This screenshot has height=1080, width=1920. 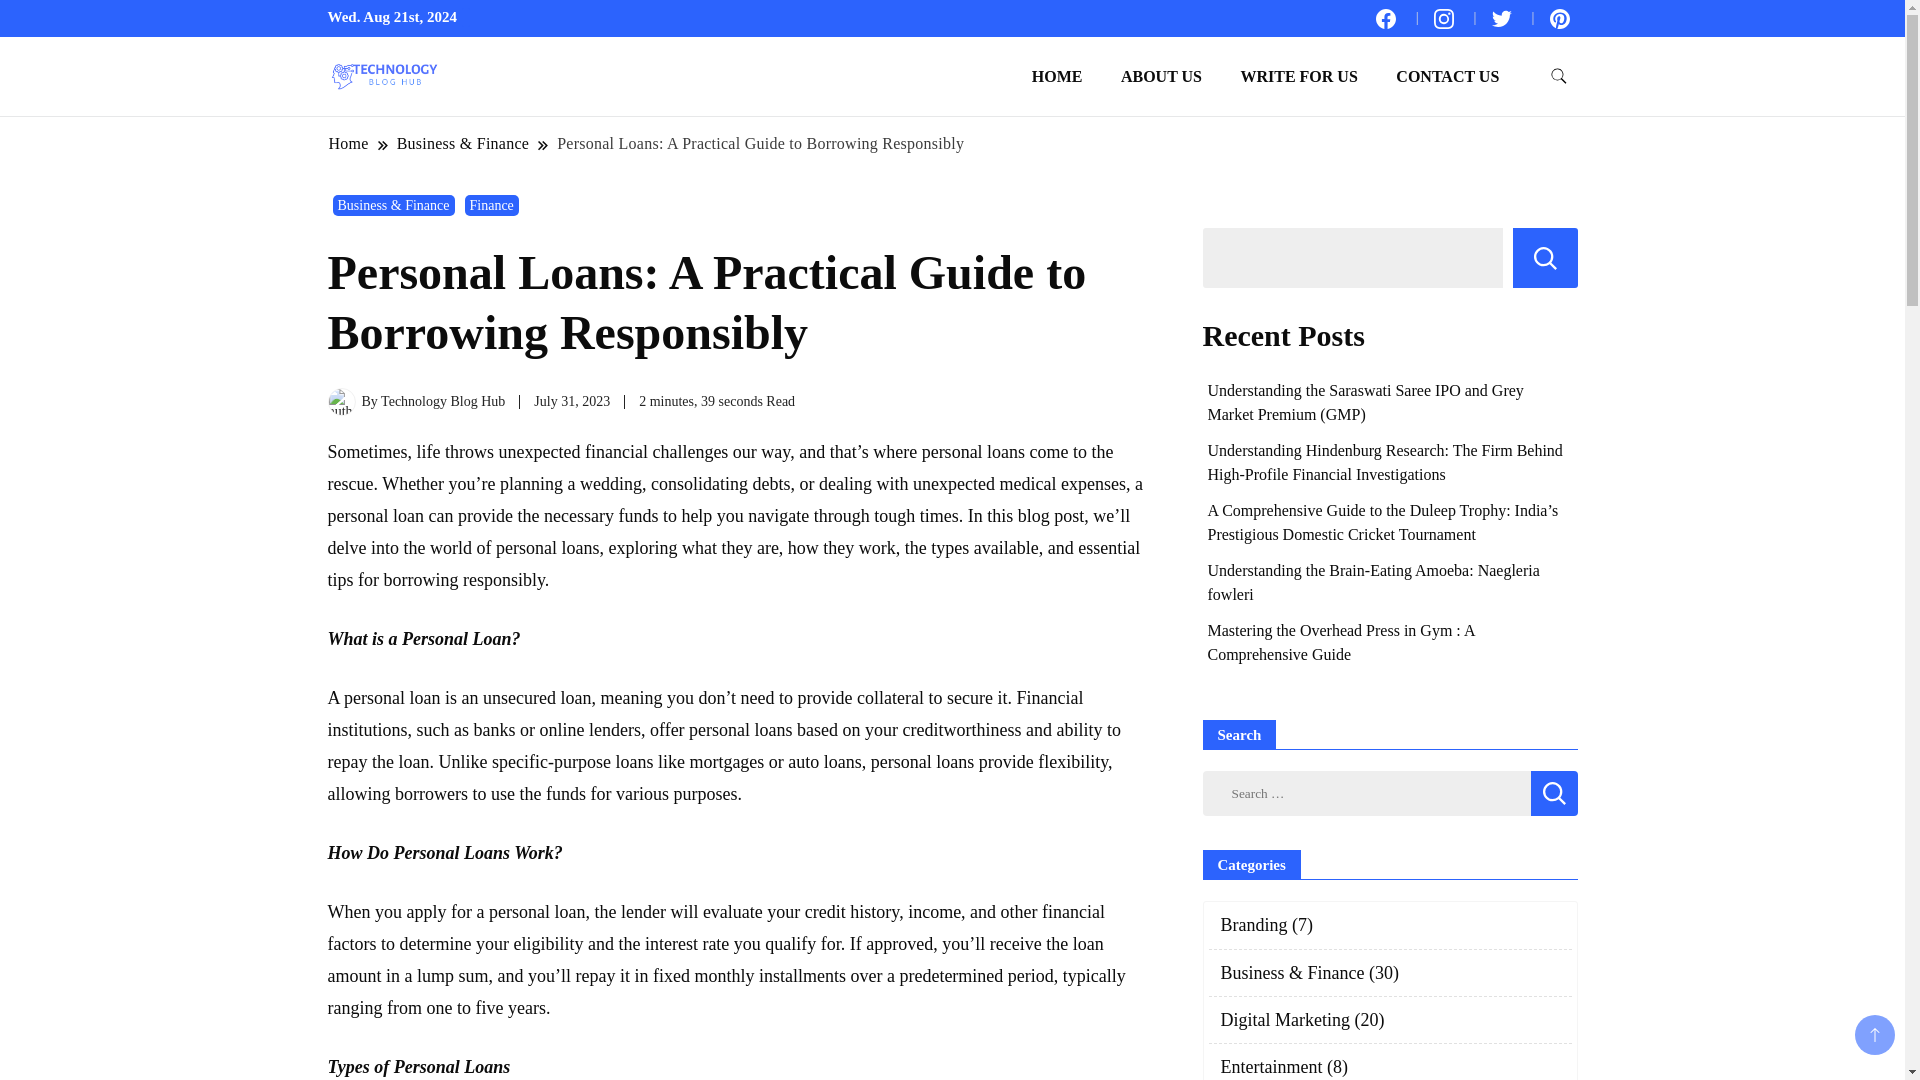 I want to click on WRITE FOR US, so click(x=1298, y=76).